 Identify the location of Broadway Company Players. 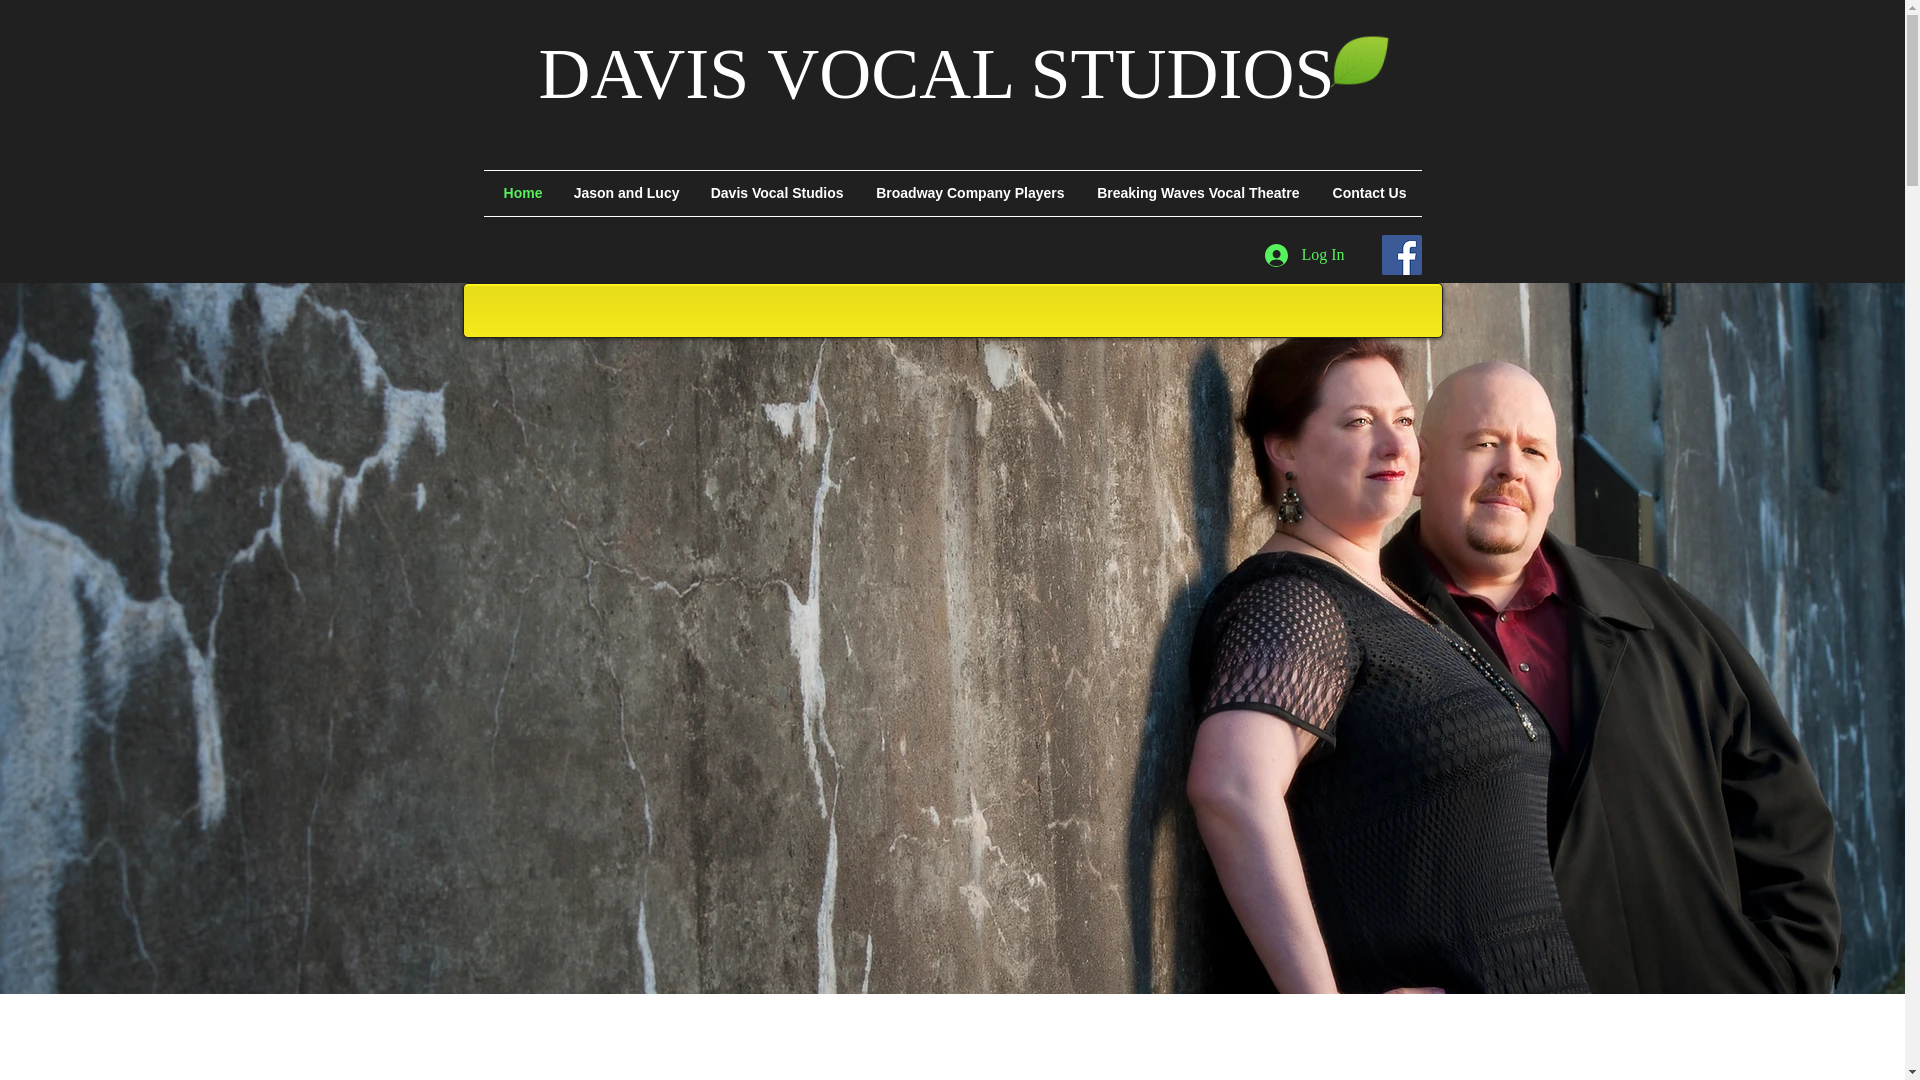
(968, 193).